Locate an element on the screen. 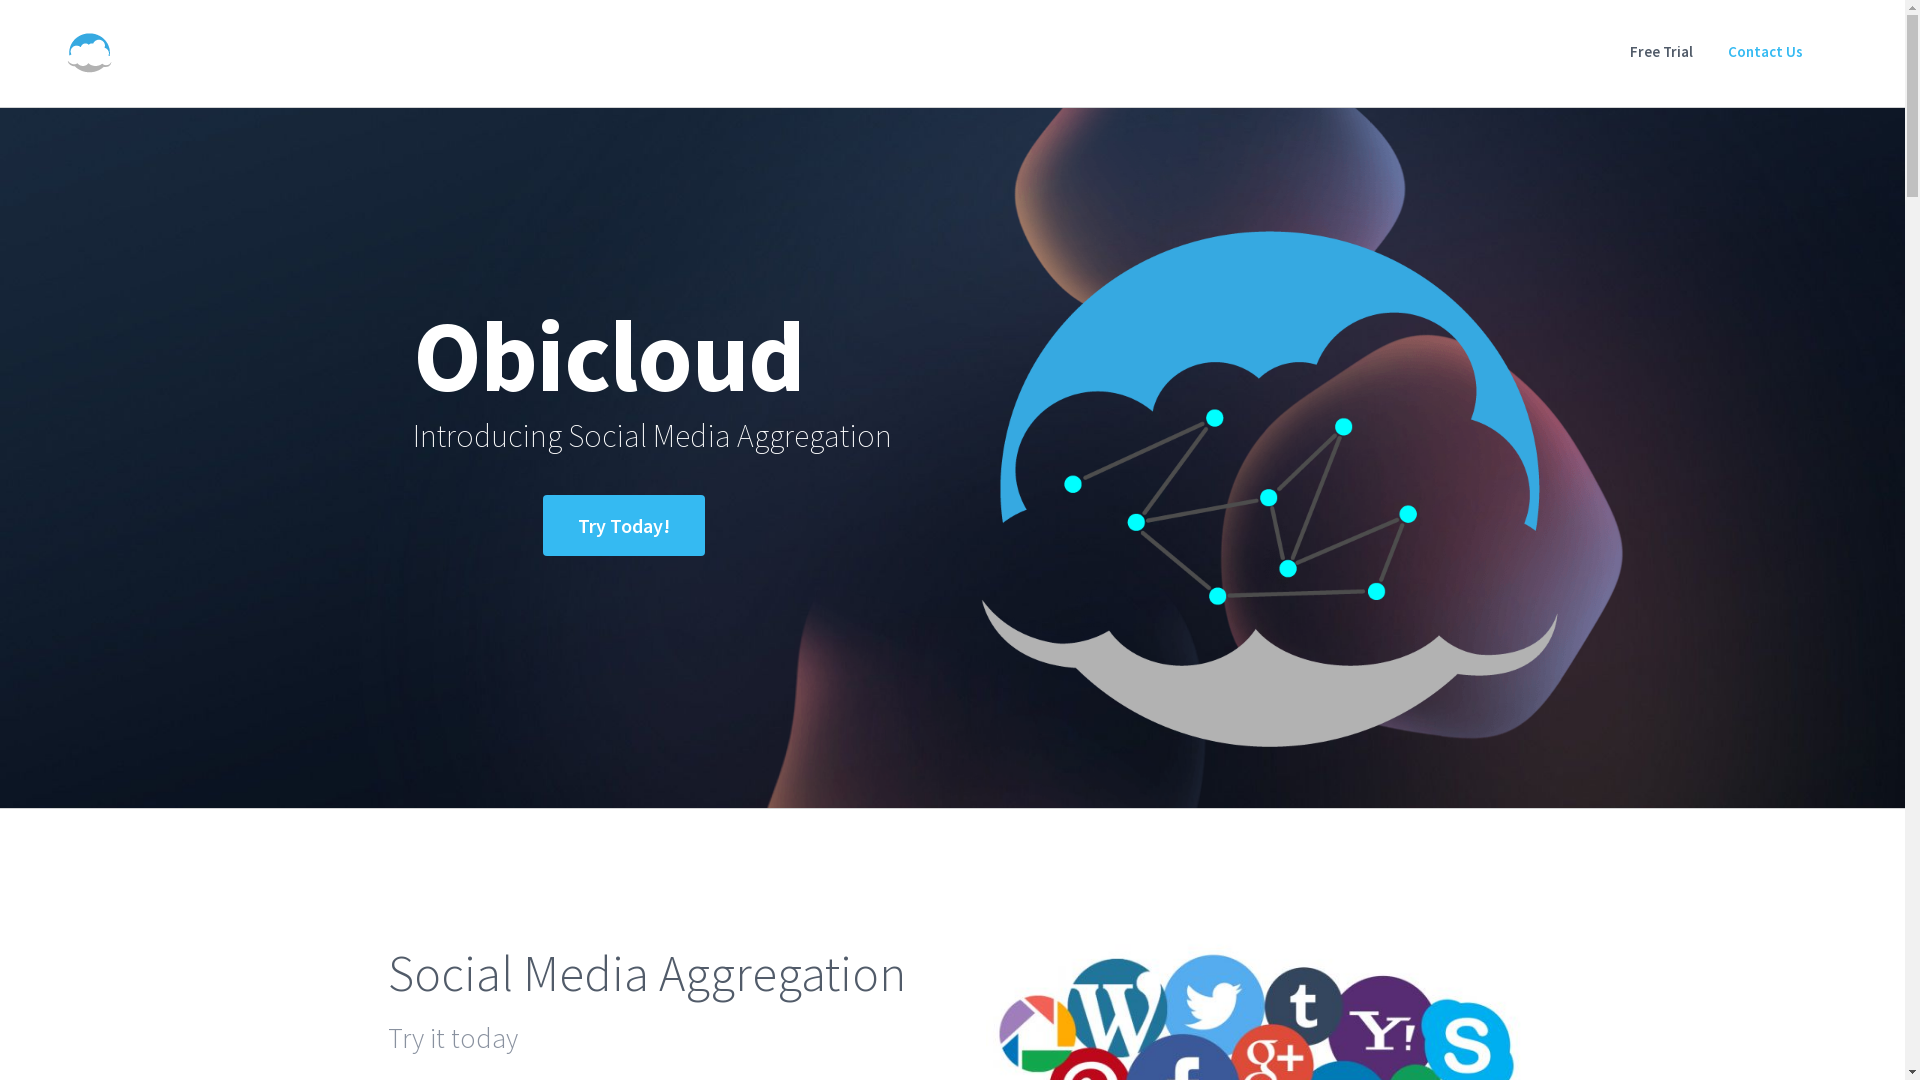 The image size is (1920, 1080). Contact Us is located at coordinates (1766, 51).